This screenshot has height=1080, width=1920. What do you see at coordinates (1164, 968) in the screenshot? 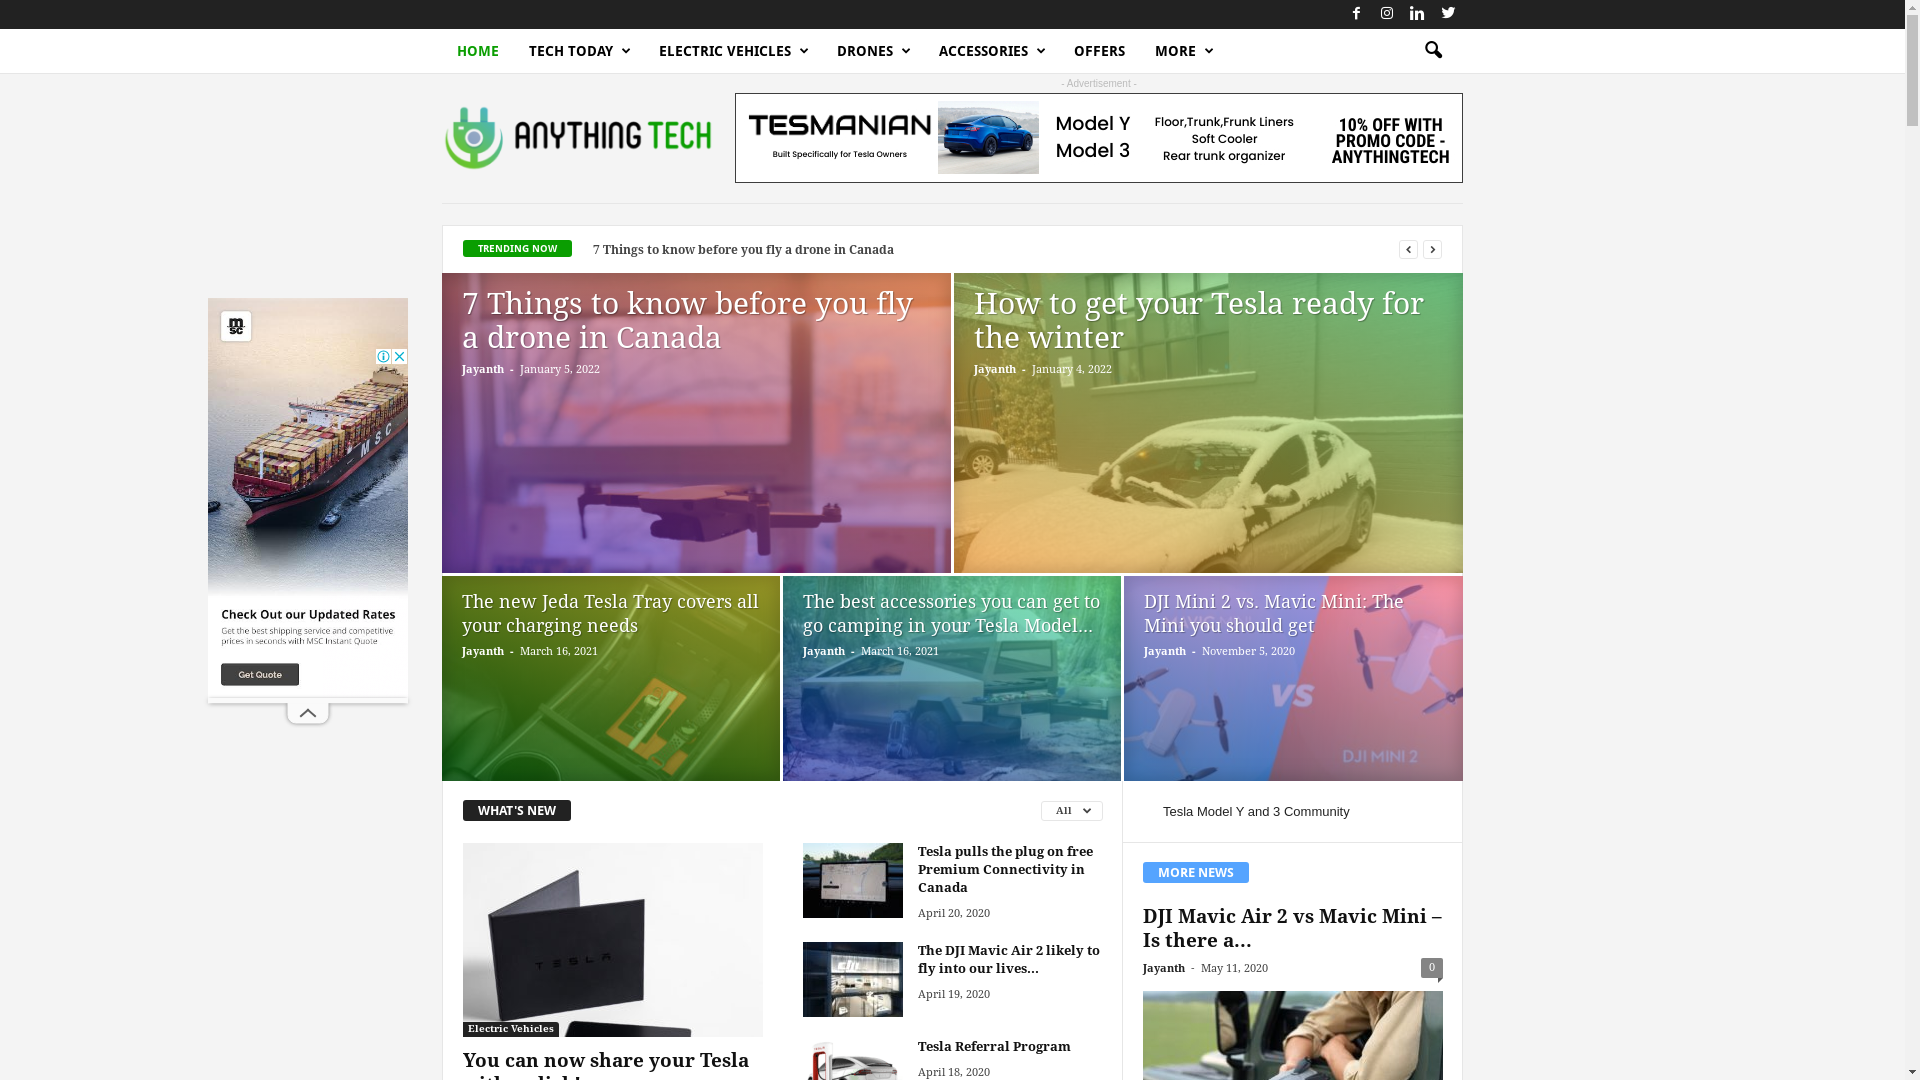
I see `Jayanth` at bounding box center [1164, 968].